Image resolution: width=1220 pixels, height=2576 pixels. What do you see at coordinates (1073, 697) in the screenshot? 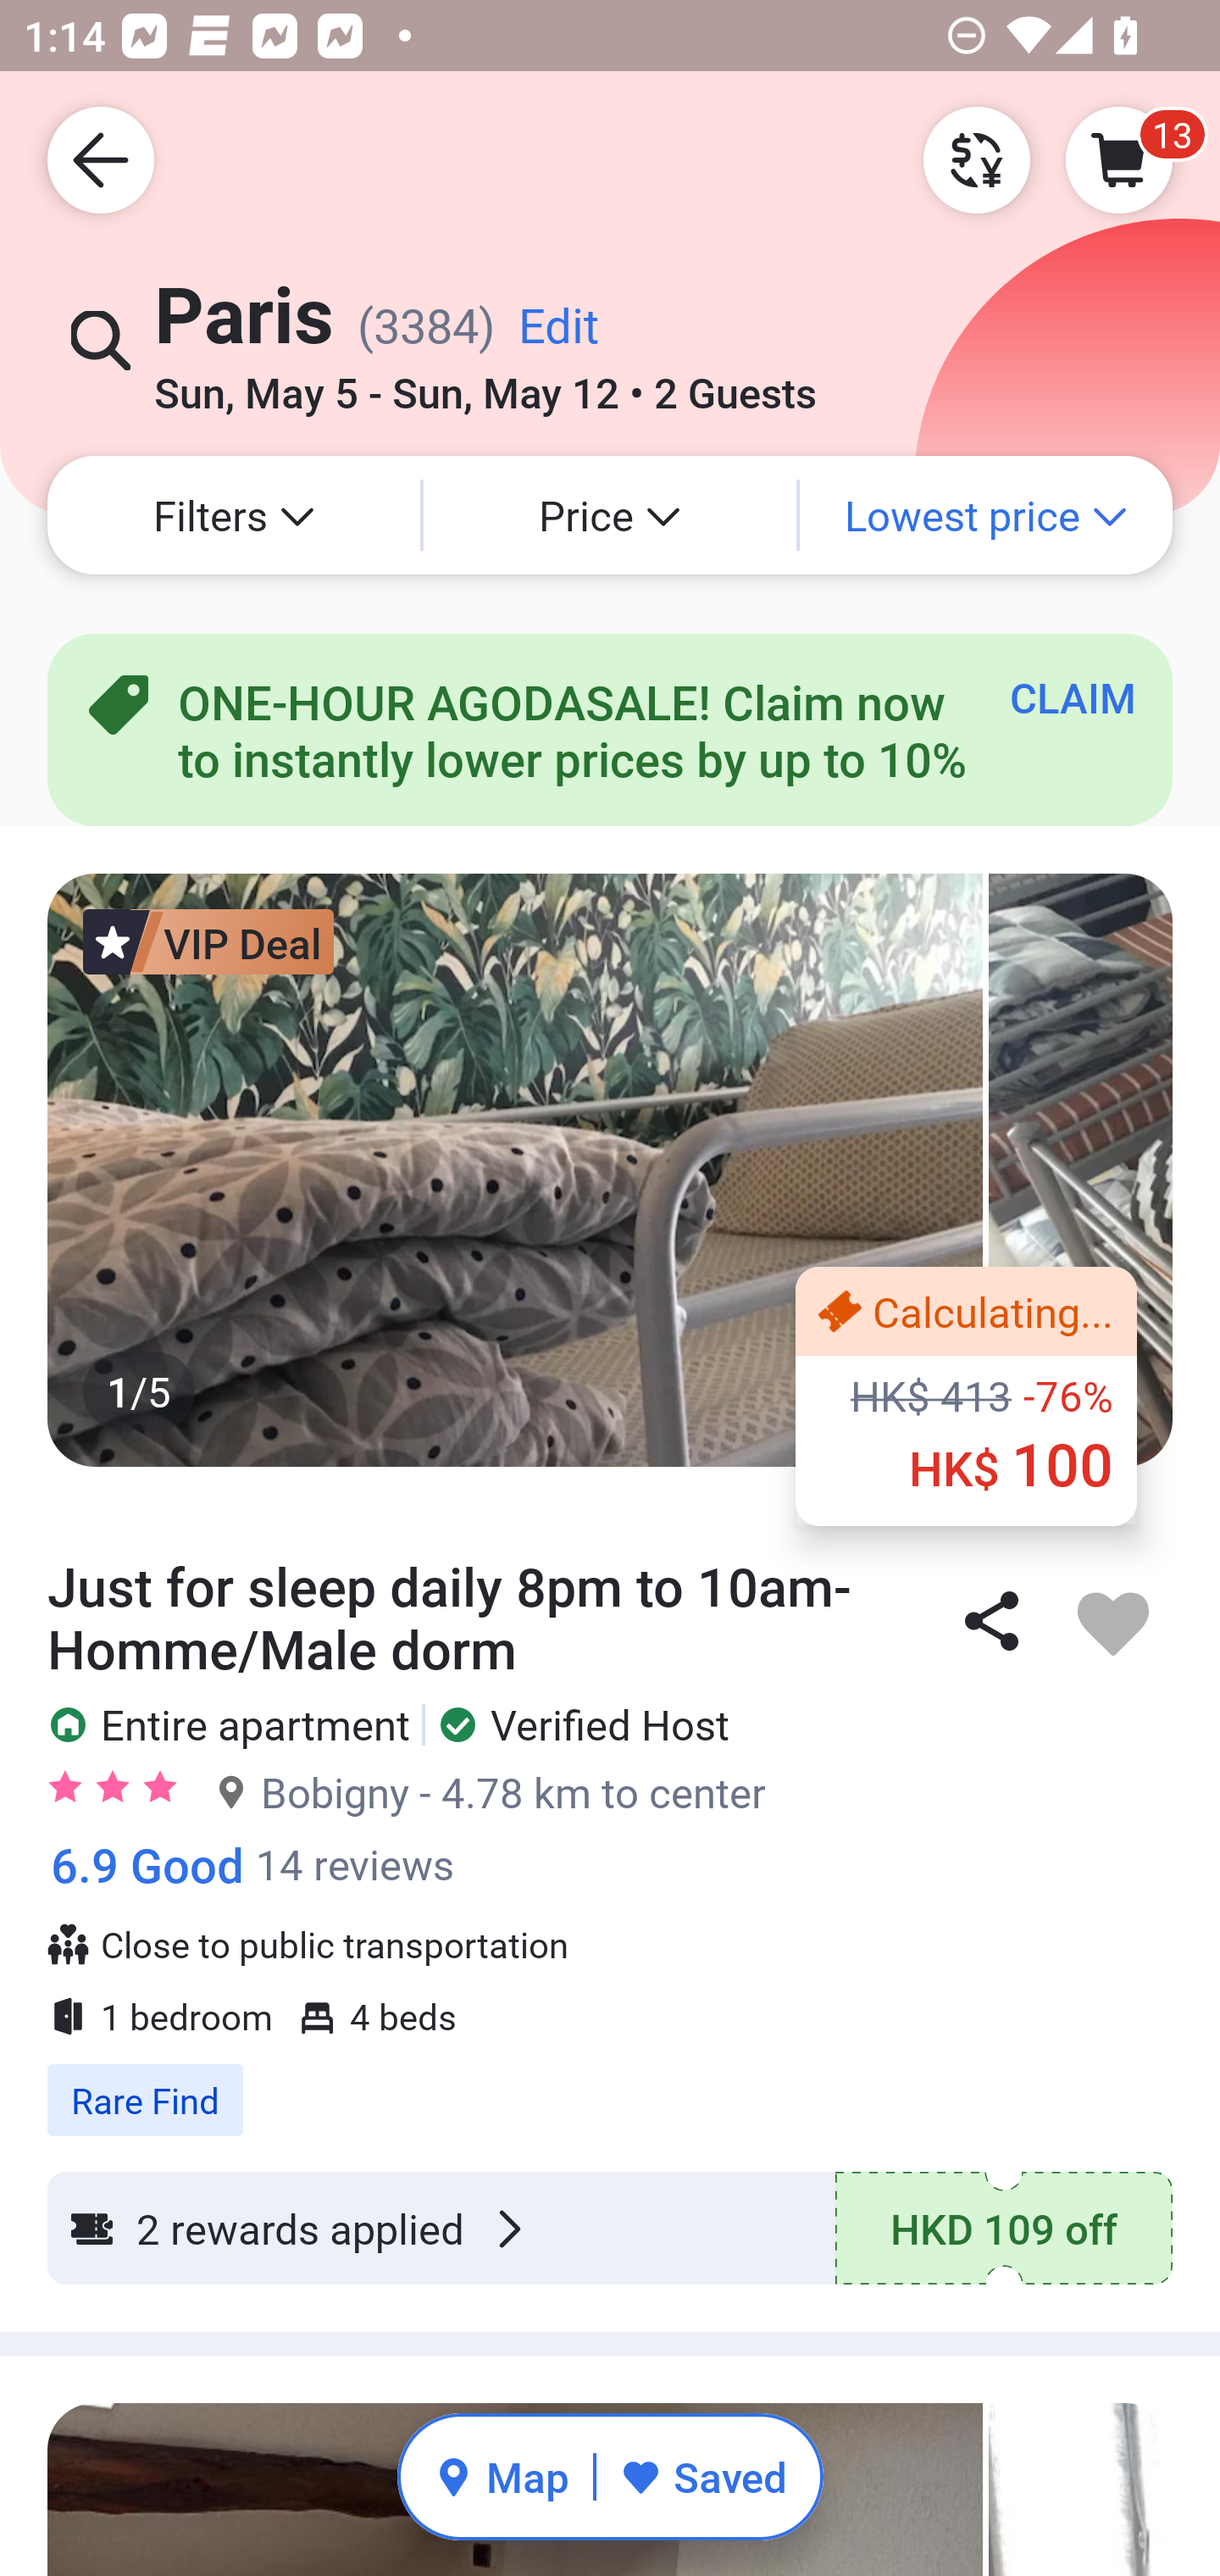
I see `CLAIM` at bounding box center [1073, 697].